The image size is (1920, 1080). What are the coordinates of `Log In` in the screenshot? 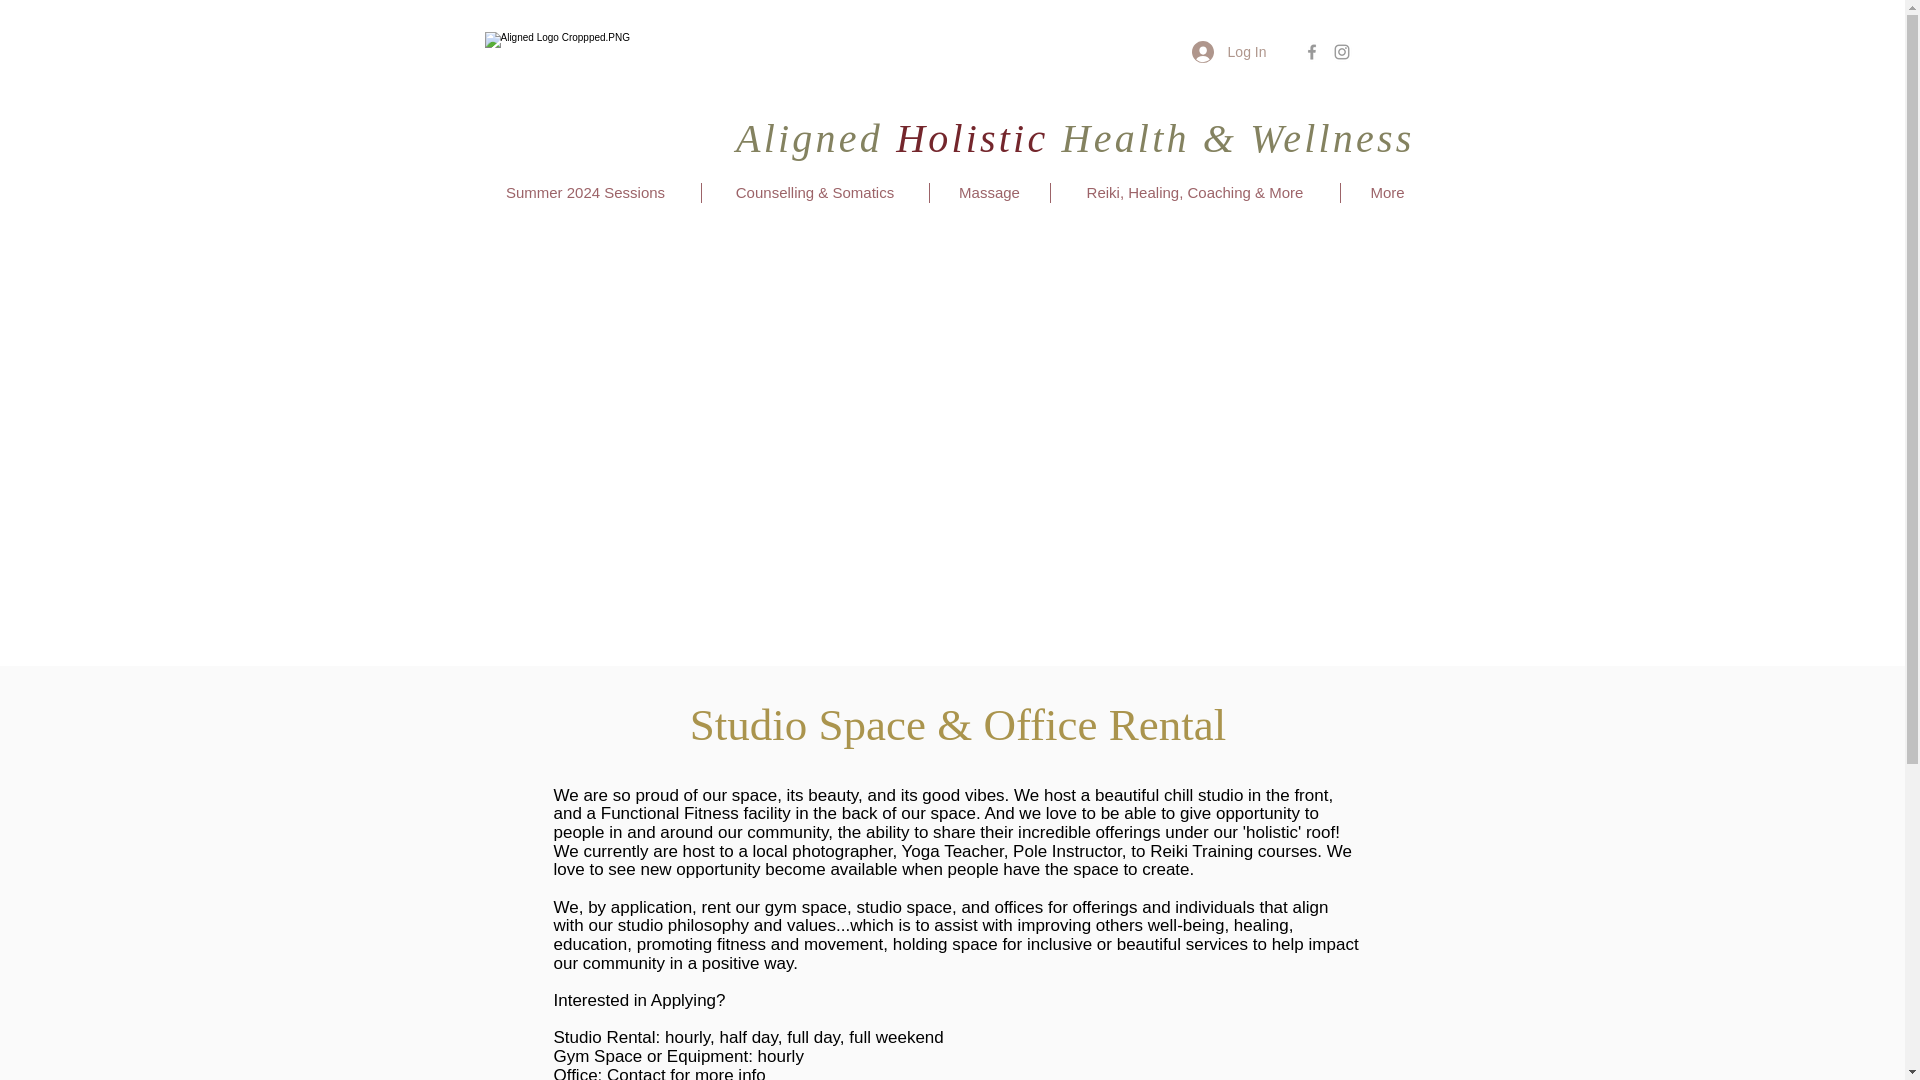 It's located at (1229, 52).